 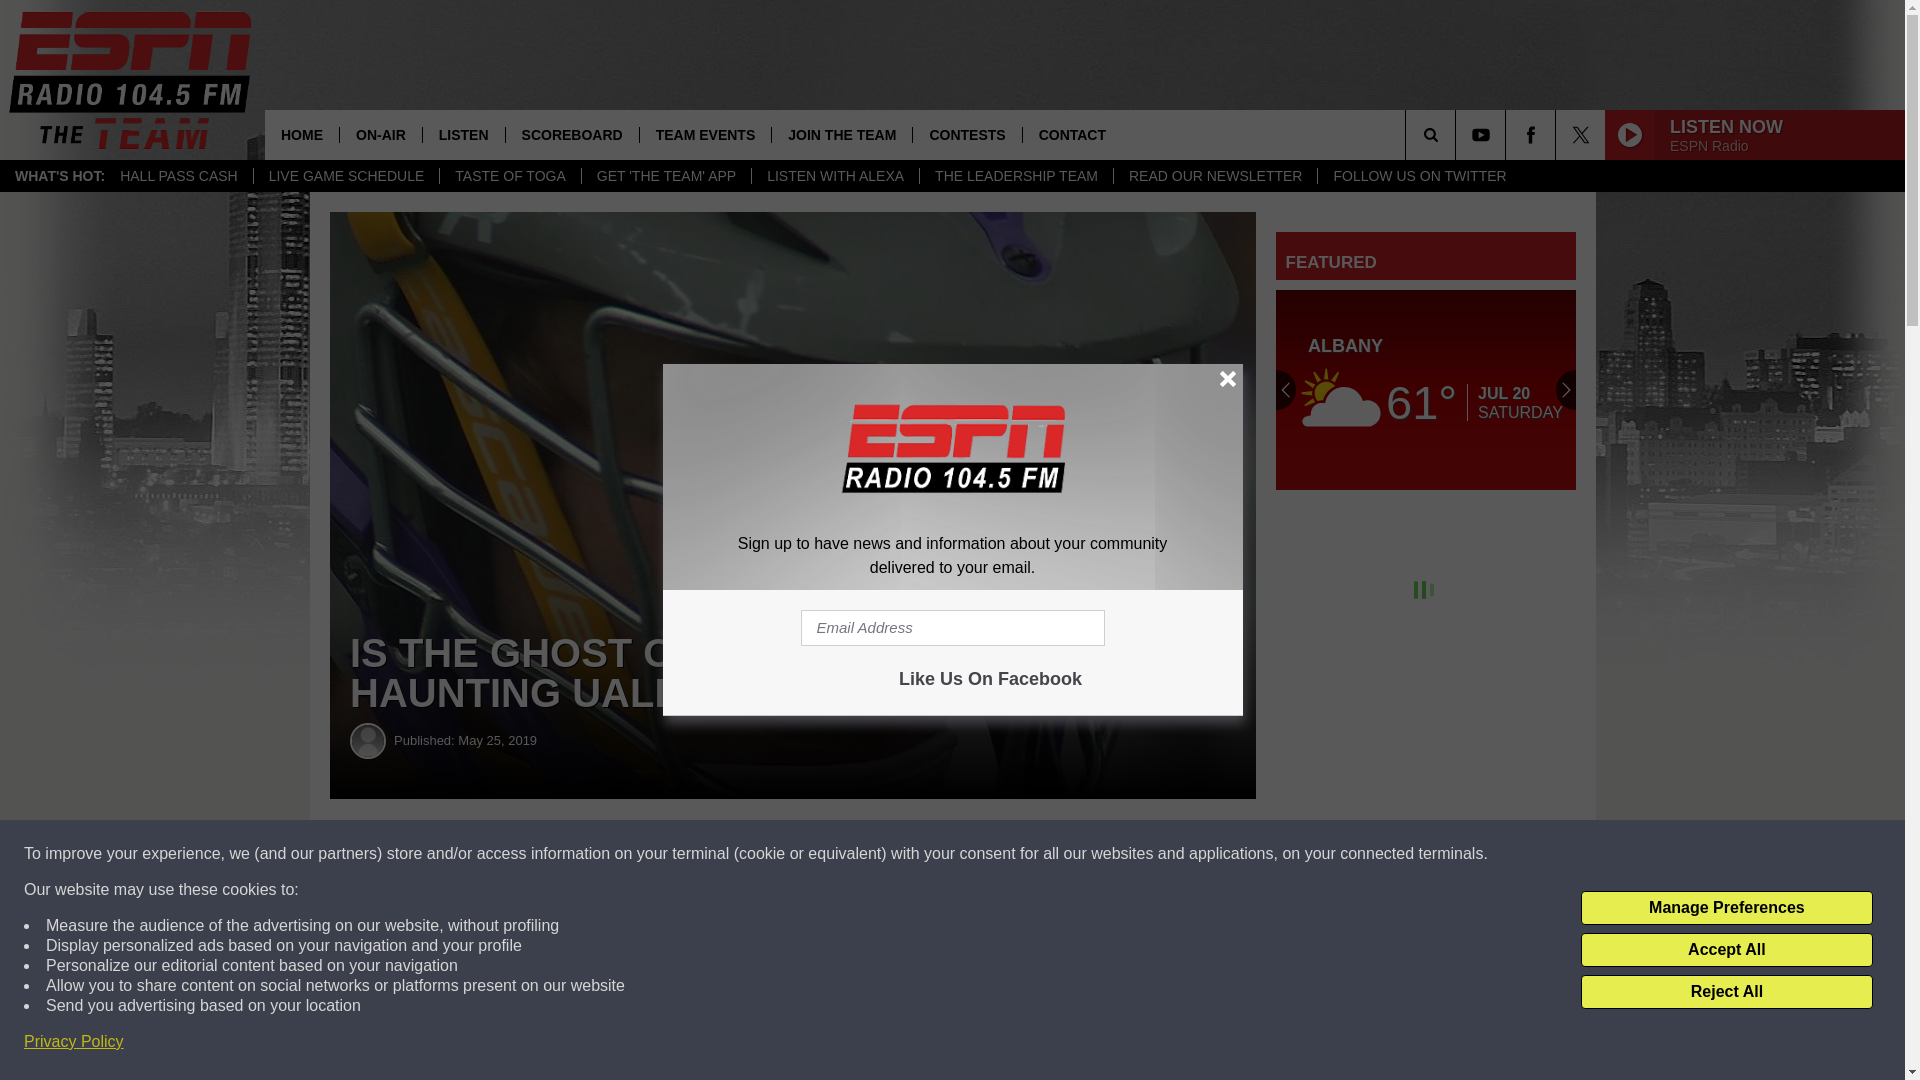 What do you see at coordinates (346, 176) in the screenshot?
I see `LIVE GAME SCHEDULE` at bounding box center [346, 176].